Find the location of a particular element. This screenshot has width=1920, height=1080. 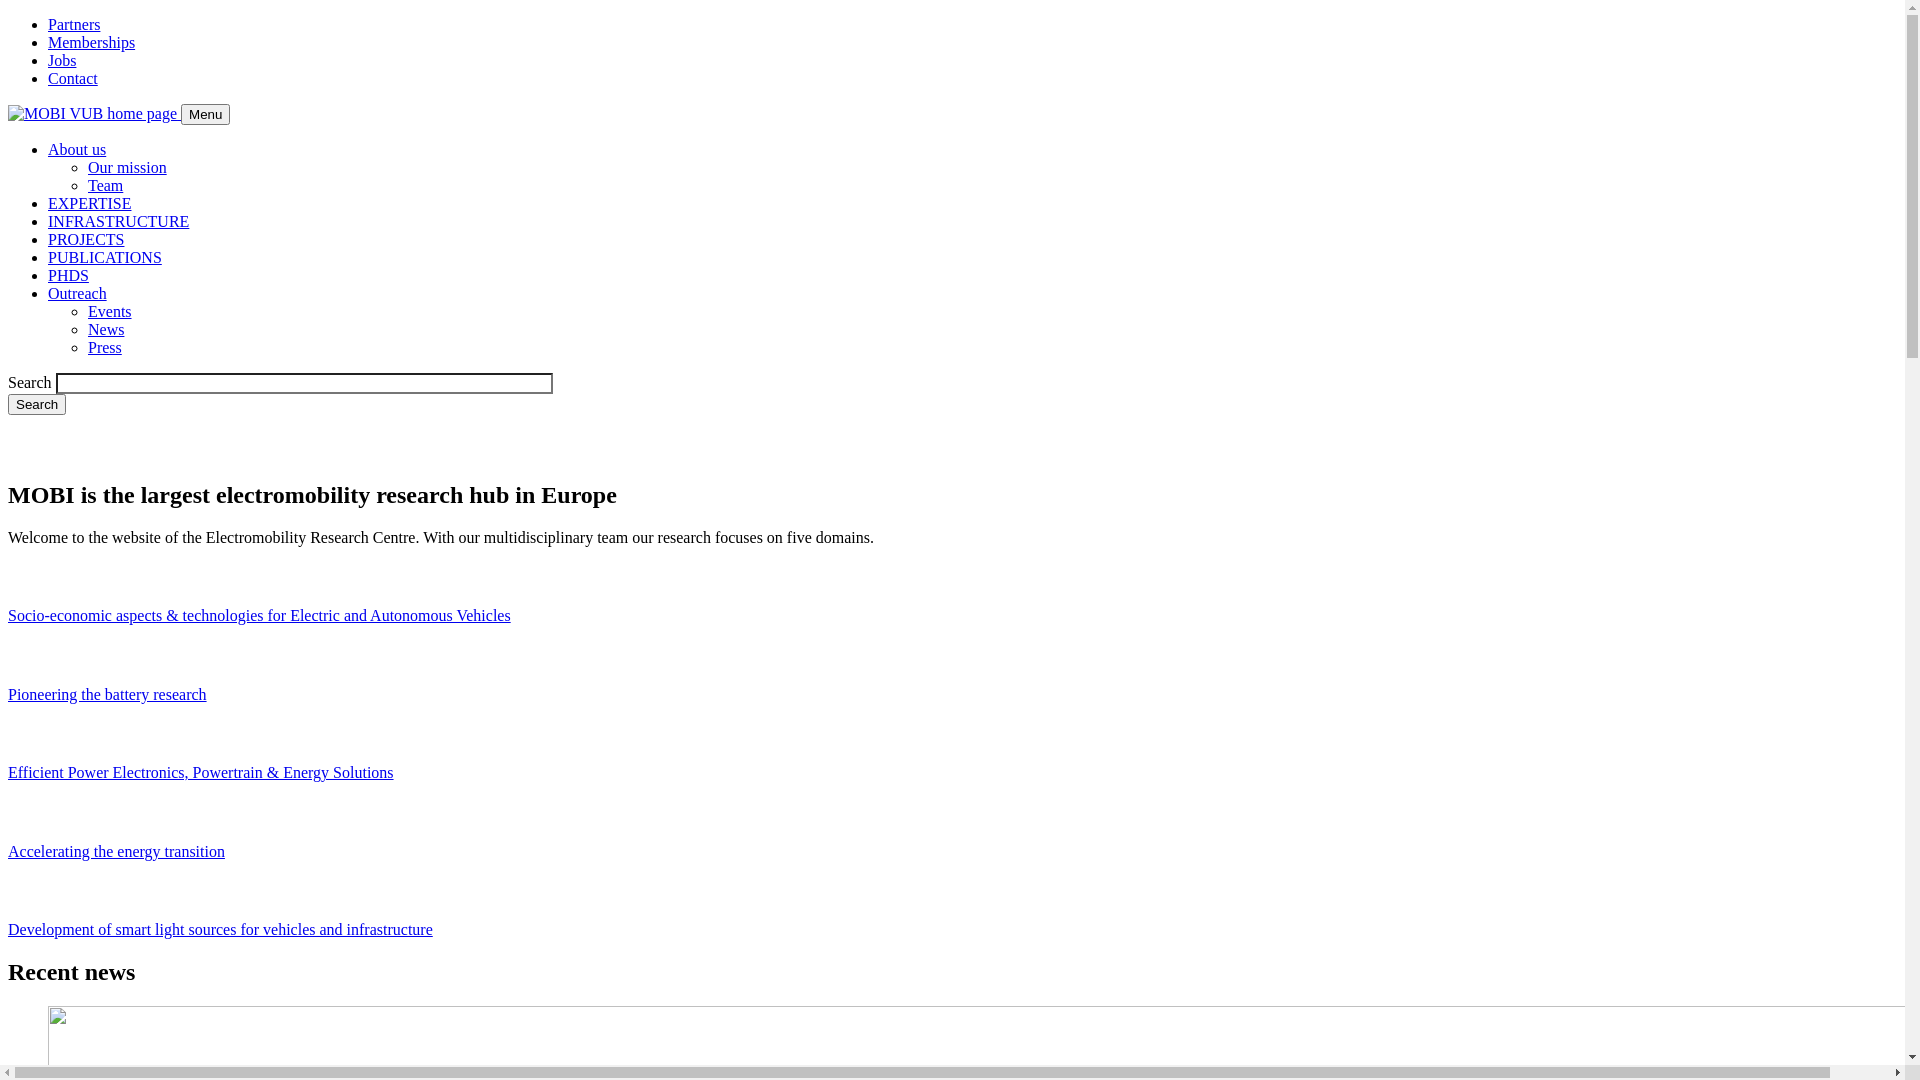

Jobs is located at coordinates (62, 60).